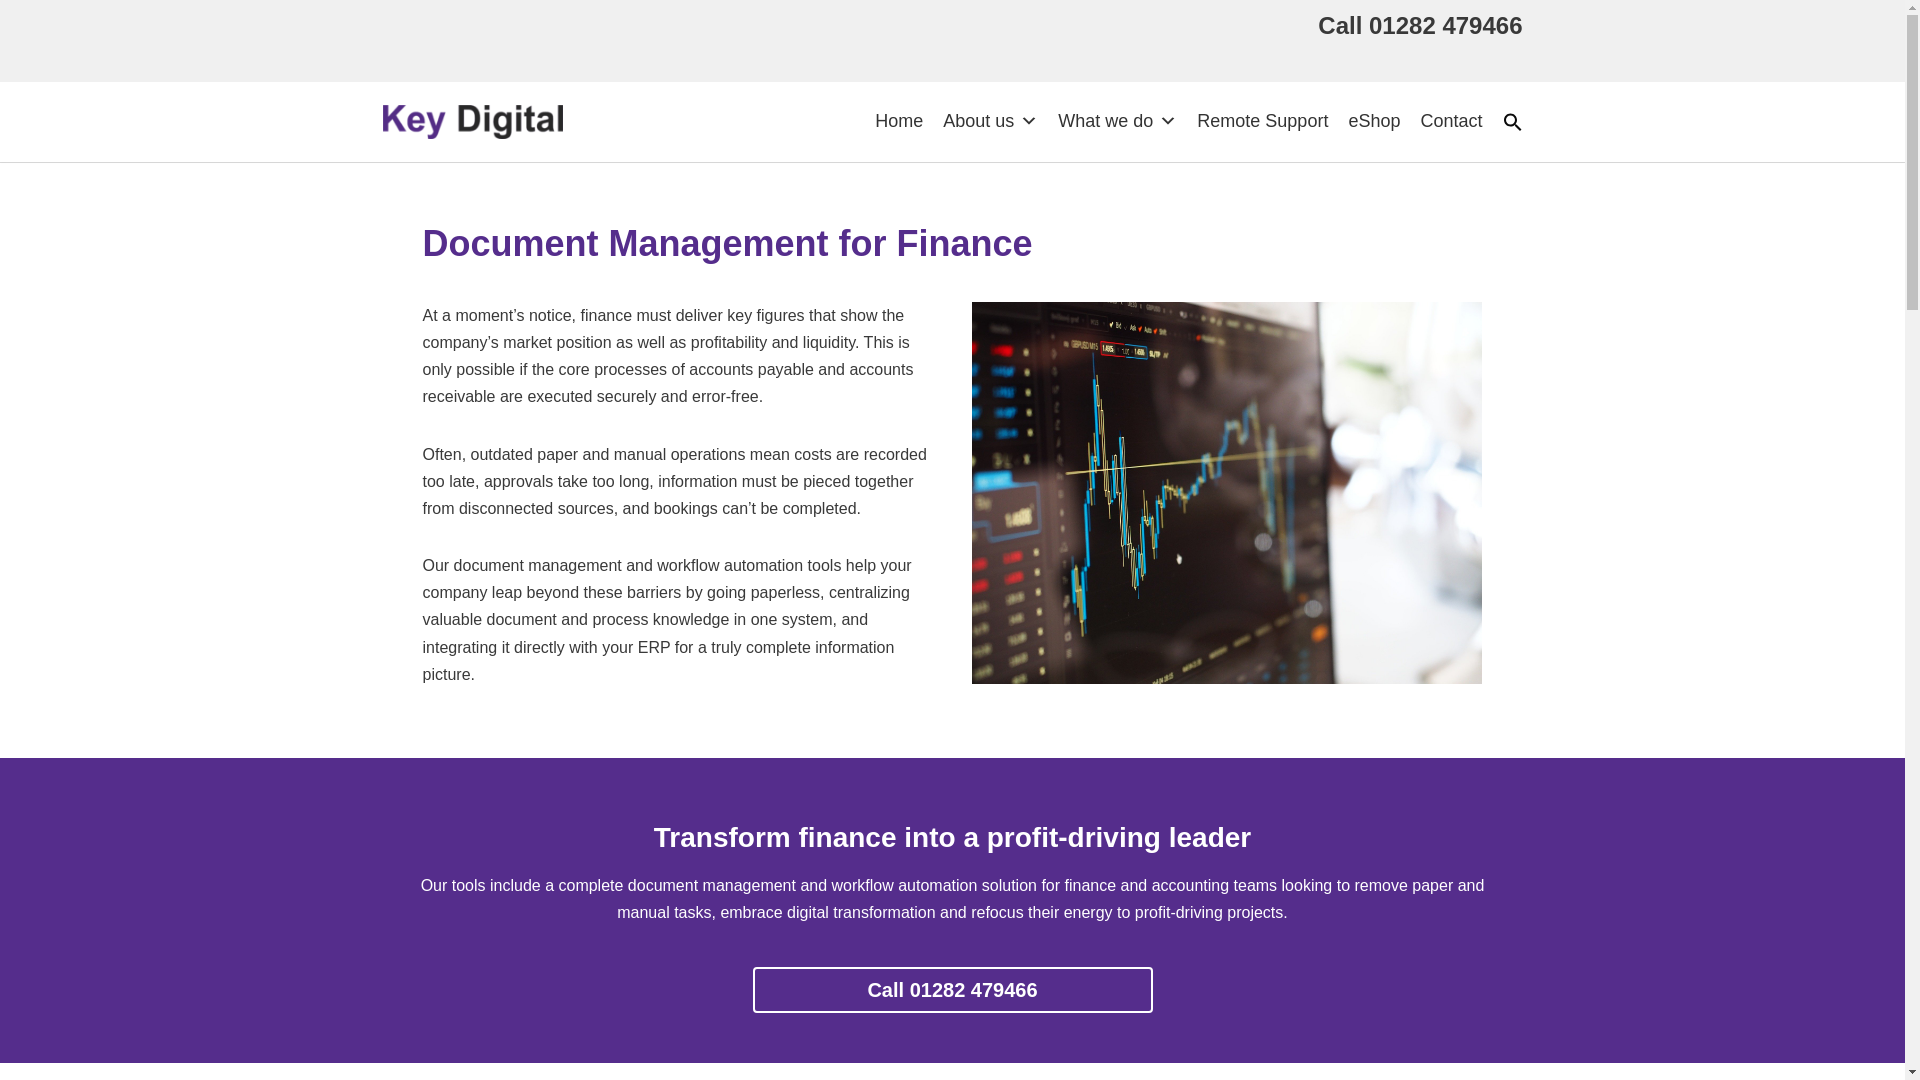 The image size is (1920, 1080). What do you see at coordinates (1262, 121) in the screenshot?
I see `Remote Support` at bounding box center [1262, 121].